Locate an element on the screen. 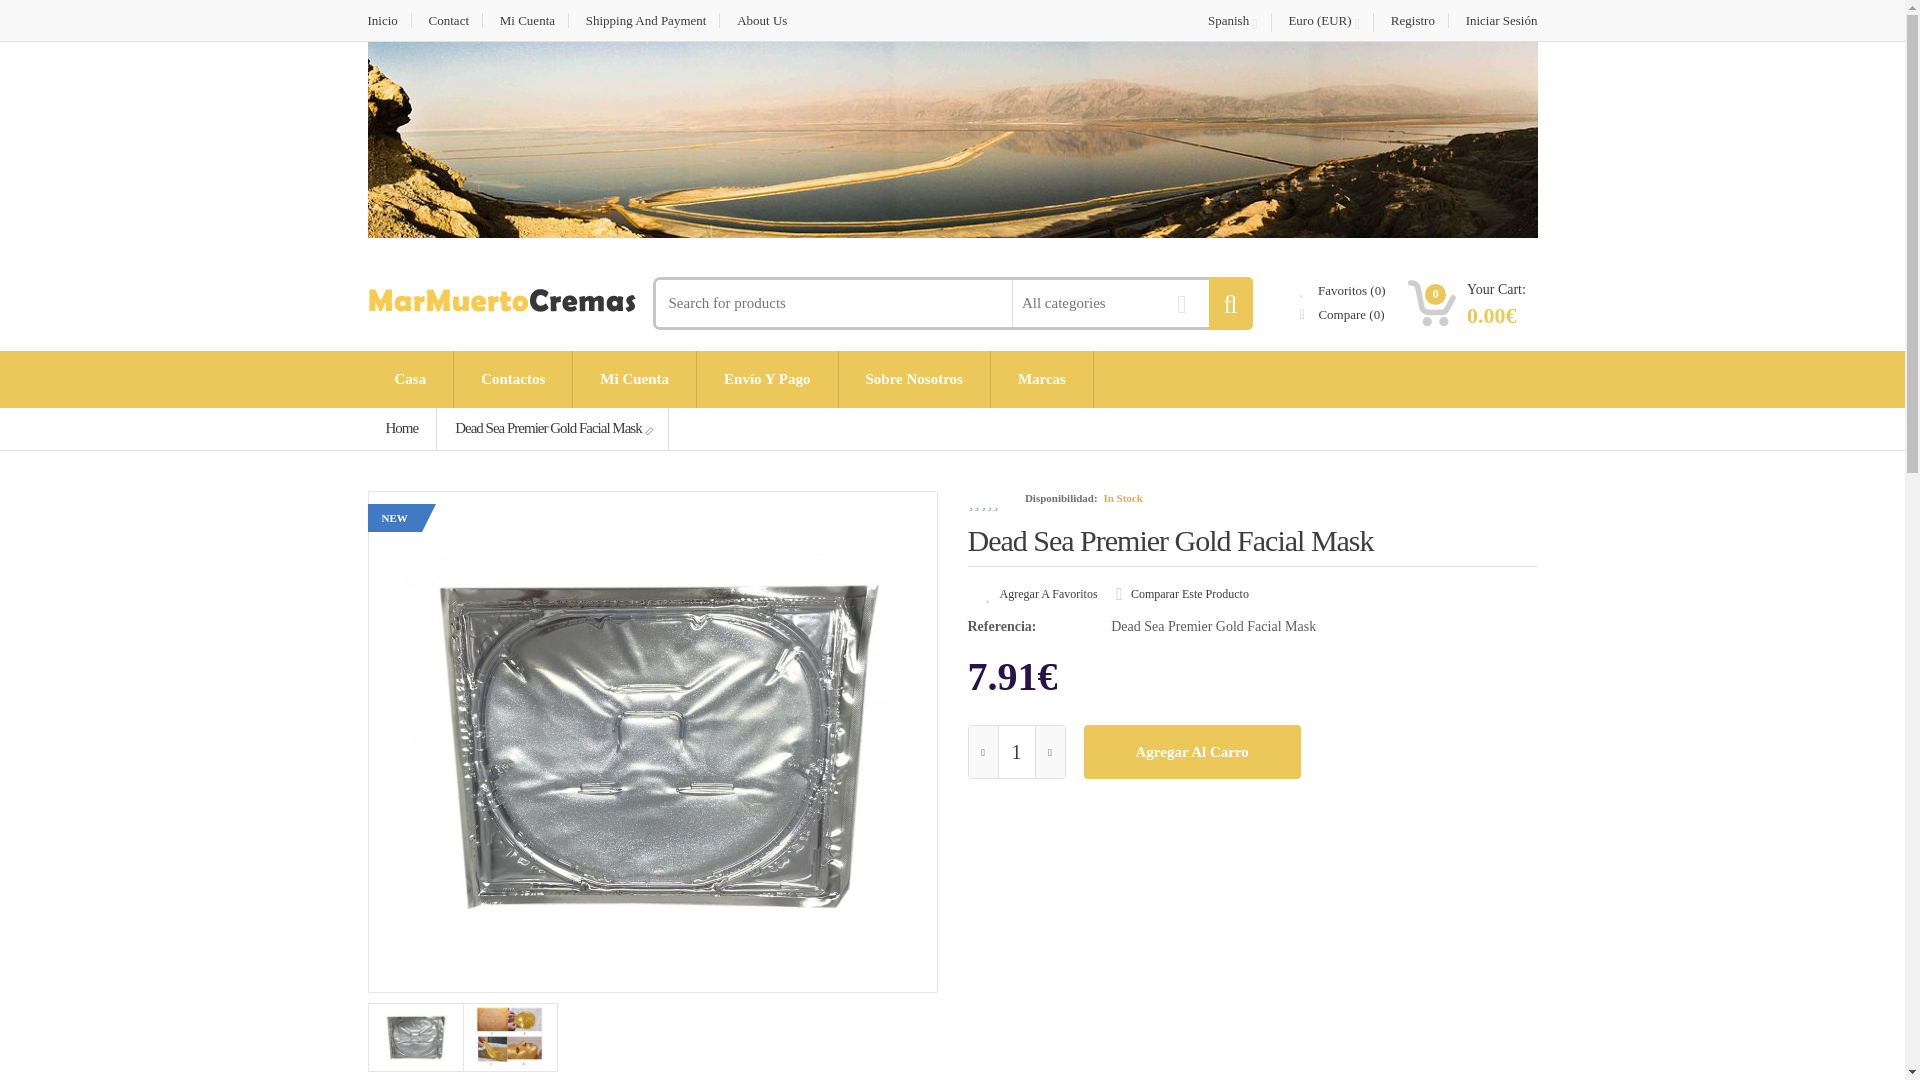 This screenshot has height=1080, width=1920. Inicio is located at coordinates (390, 20).